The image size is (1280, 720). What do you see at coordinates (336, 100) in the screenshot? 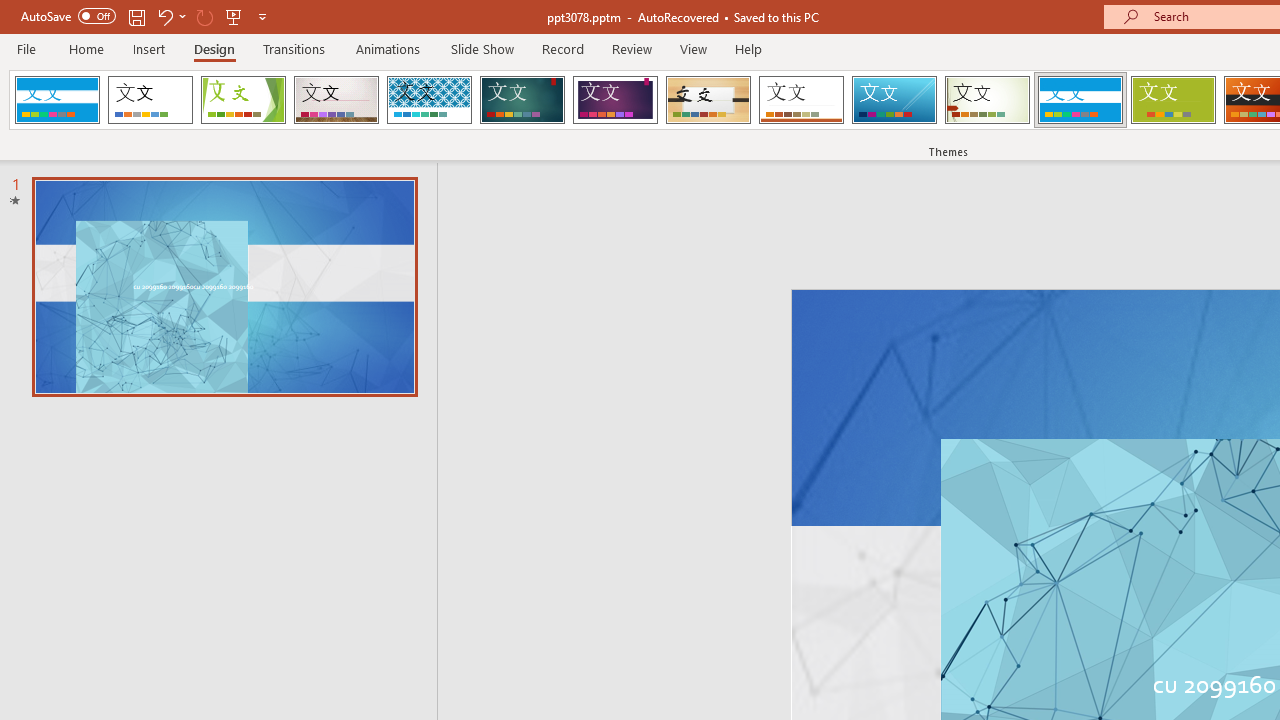
I see `Gallery` at bounding box center [336, 100].